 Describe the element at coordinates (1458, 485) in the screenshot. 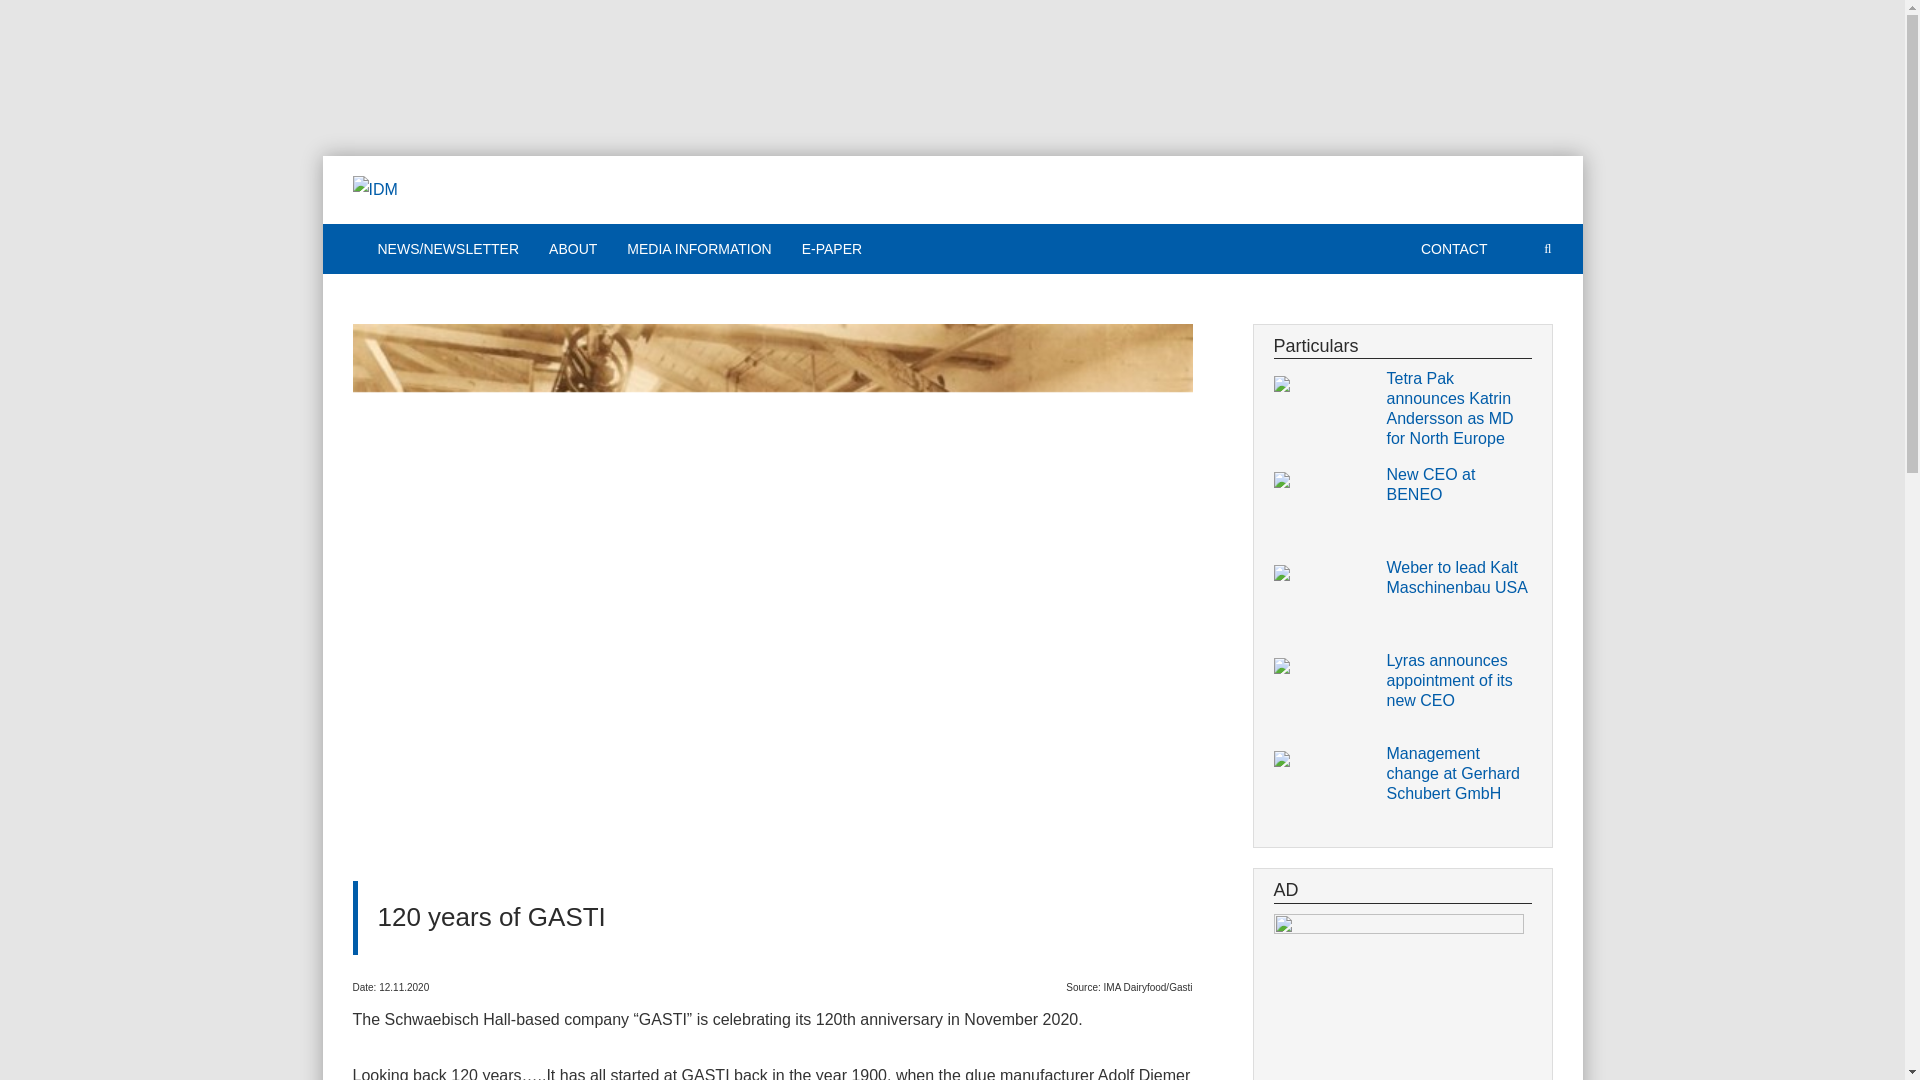

I see `New CEO at BENEO` at that location.